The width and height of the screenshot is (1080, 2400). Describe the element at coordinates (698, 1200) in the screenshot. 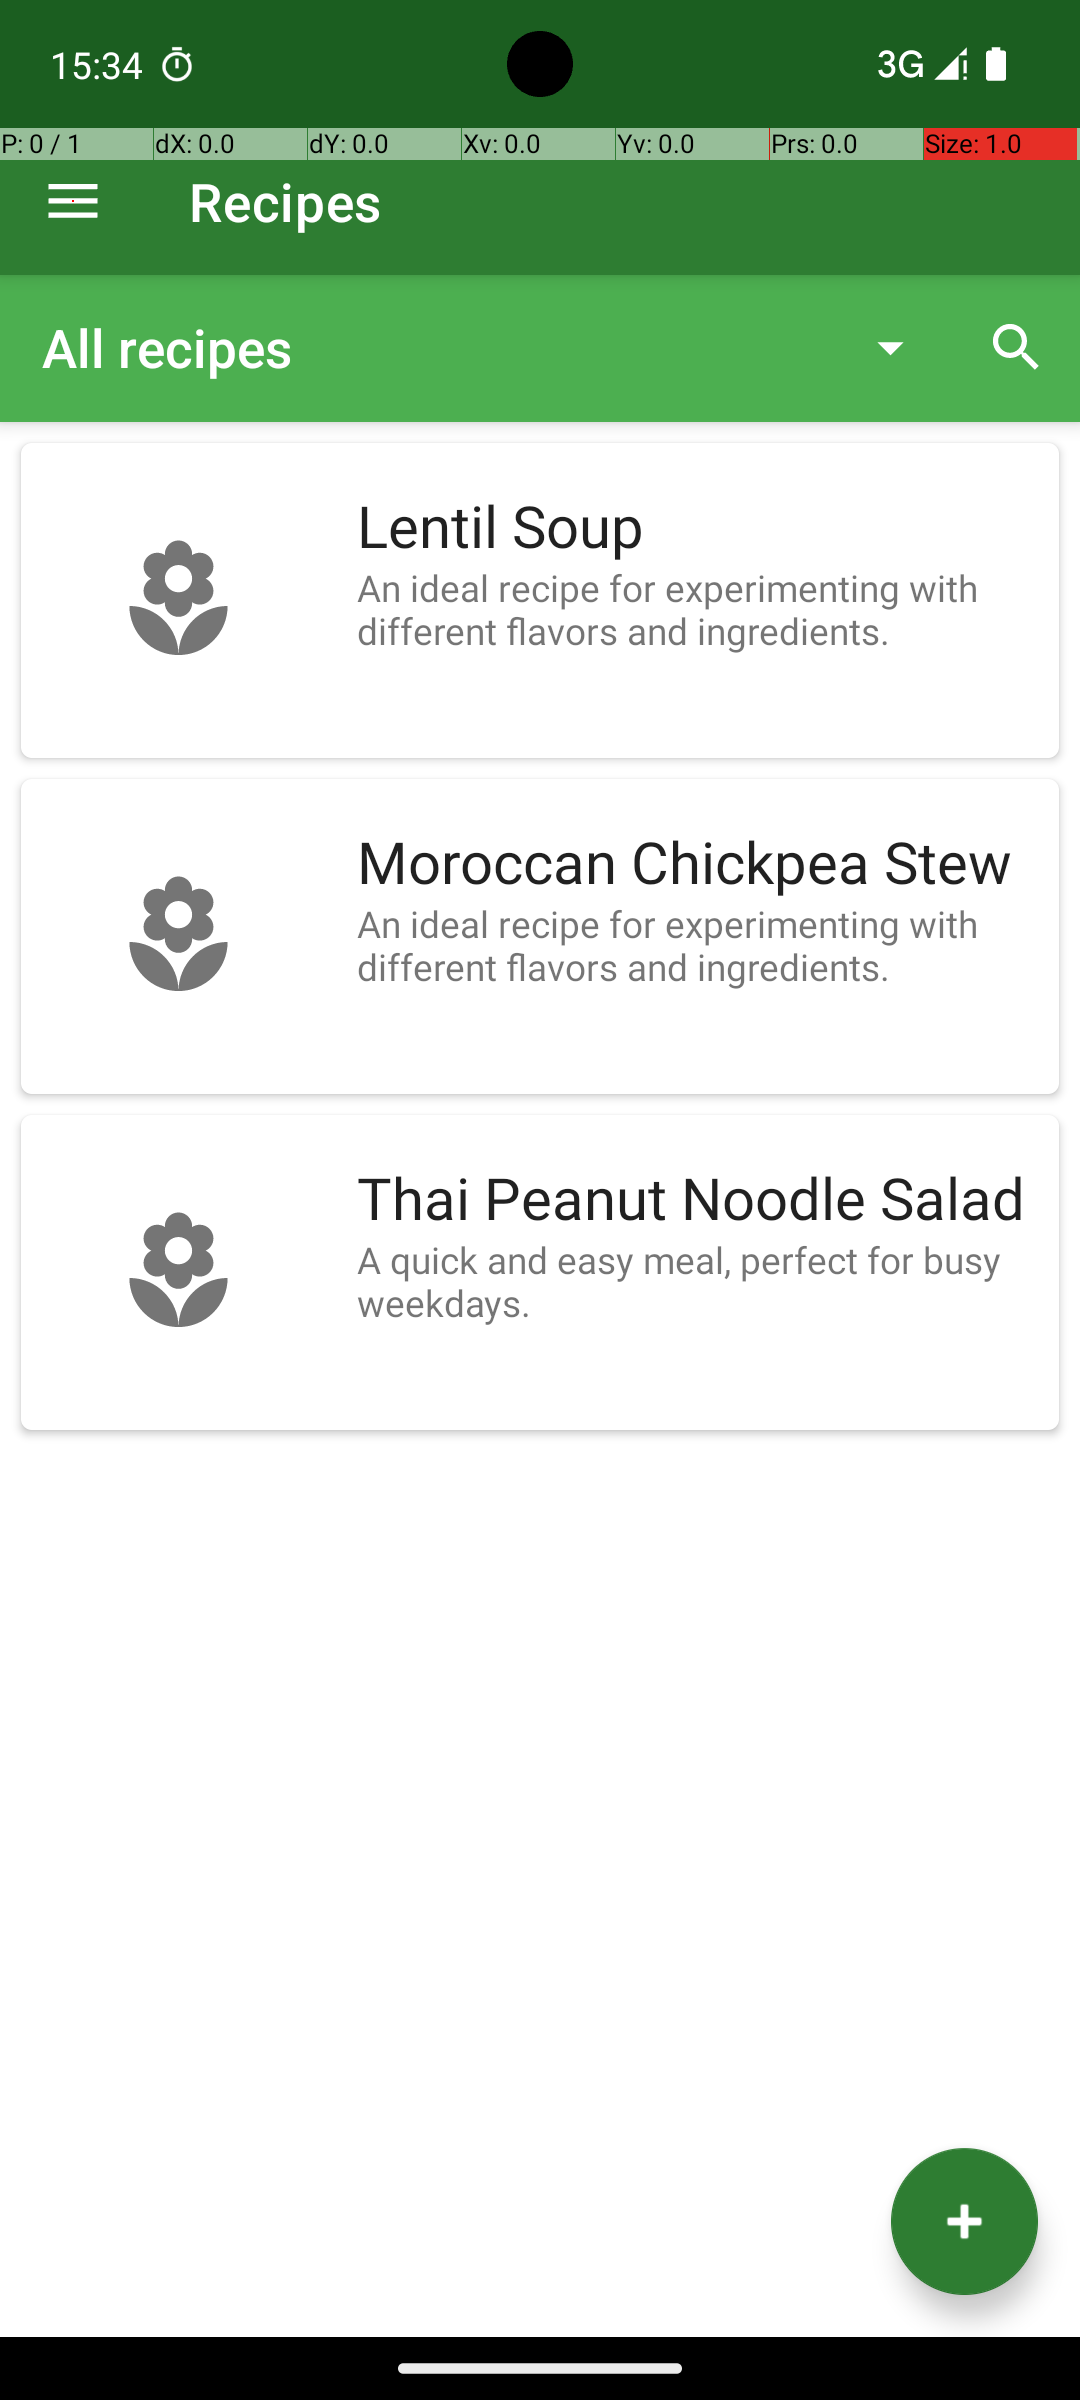

I see `Thai Peanut Noodle Salad` at that location.